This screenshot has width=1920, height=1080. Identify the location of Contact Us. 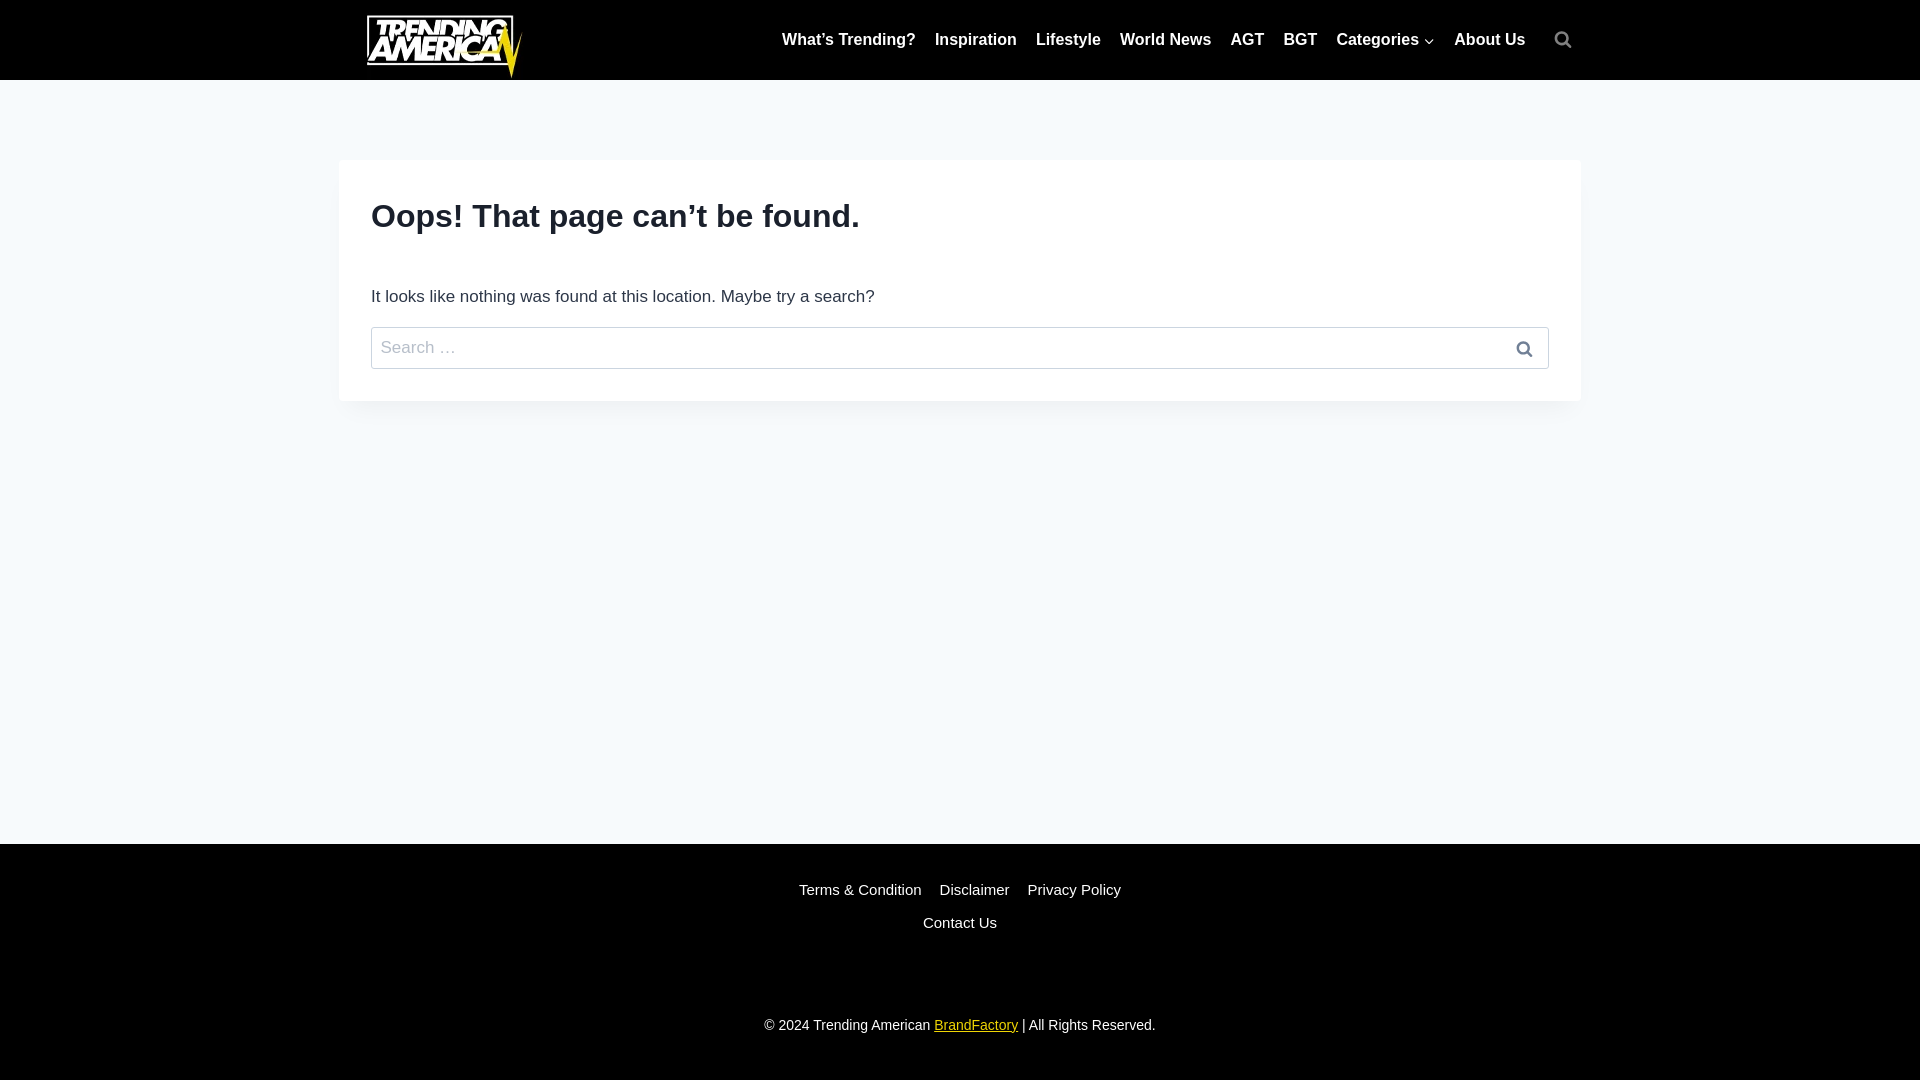
(960, 923).